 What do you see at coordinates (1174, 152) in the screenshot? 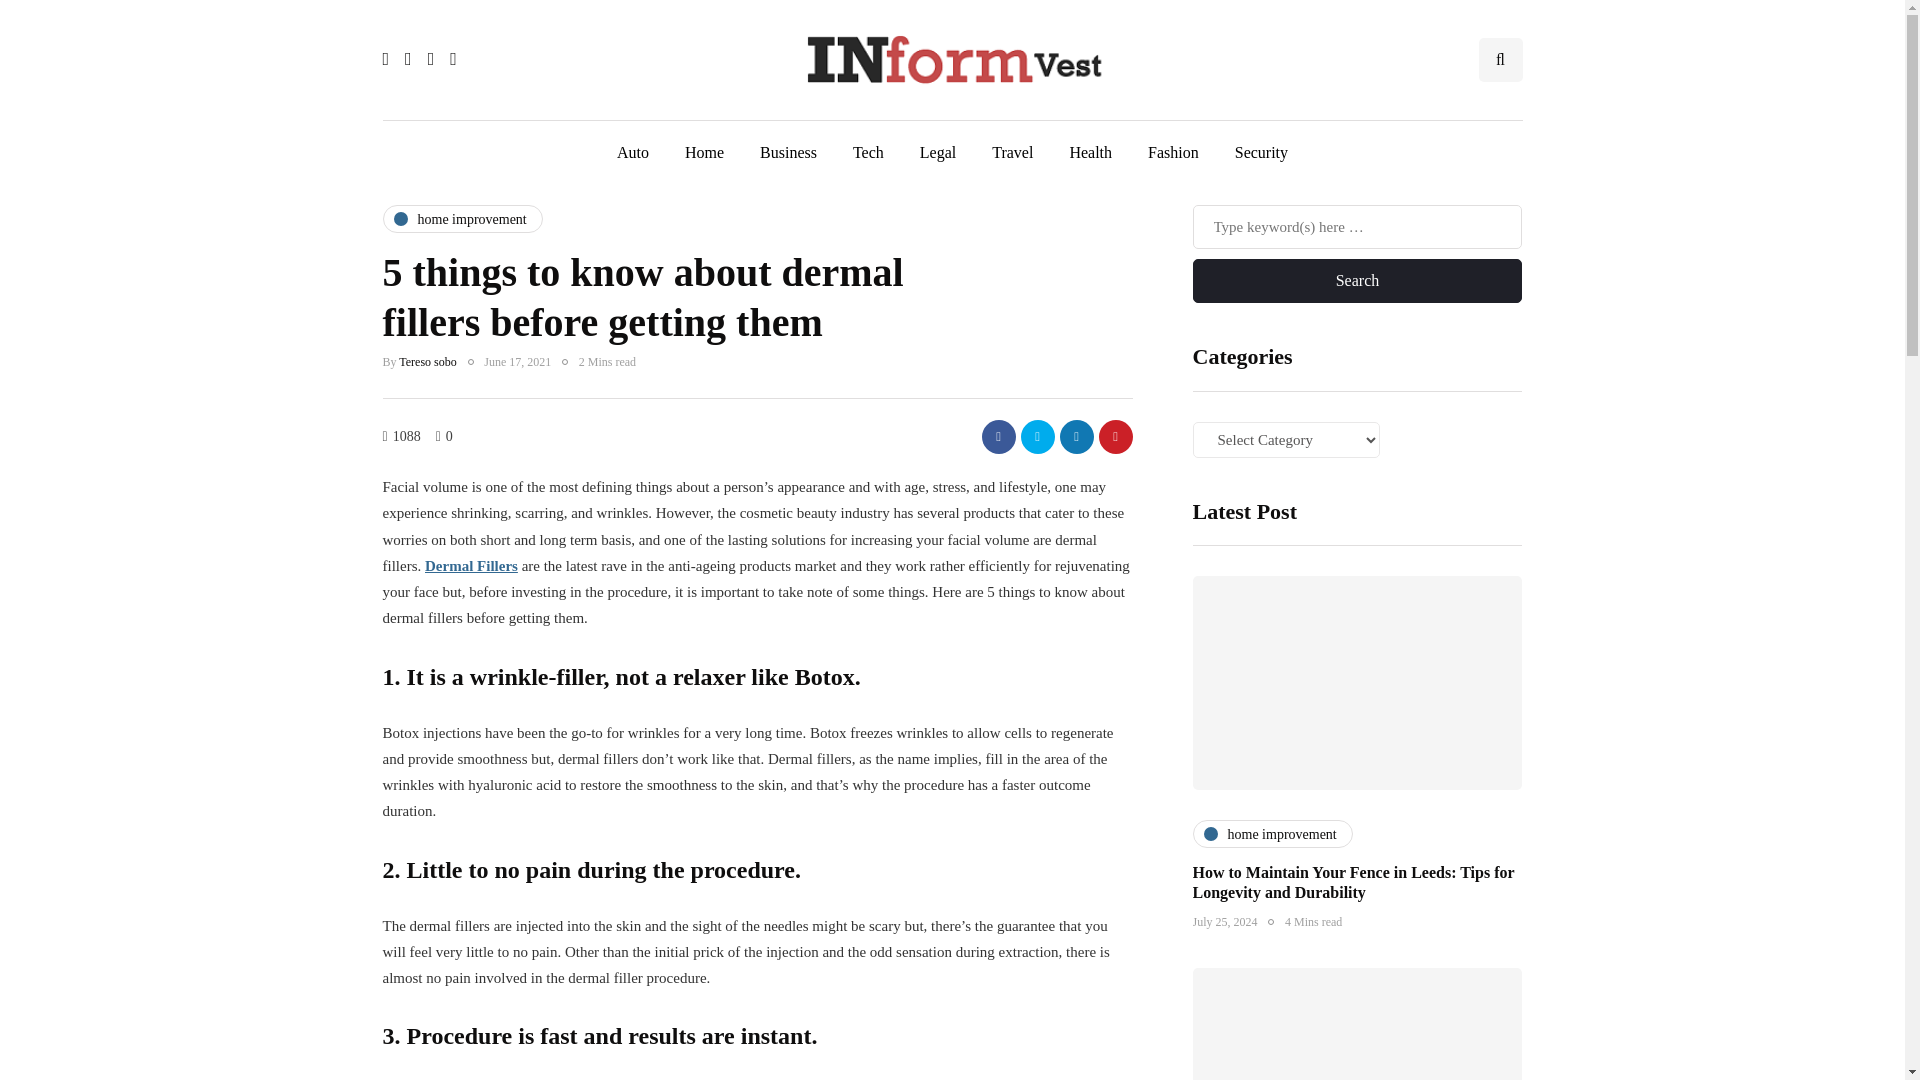
I see `Fashion` at bounding box center [1174, 152].